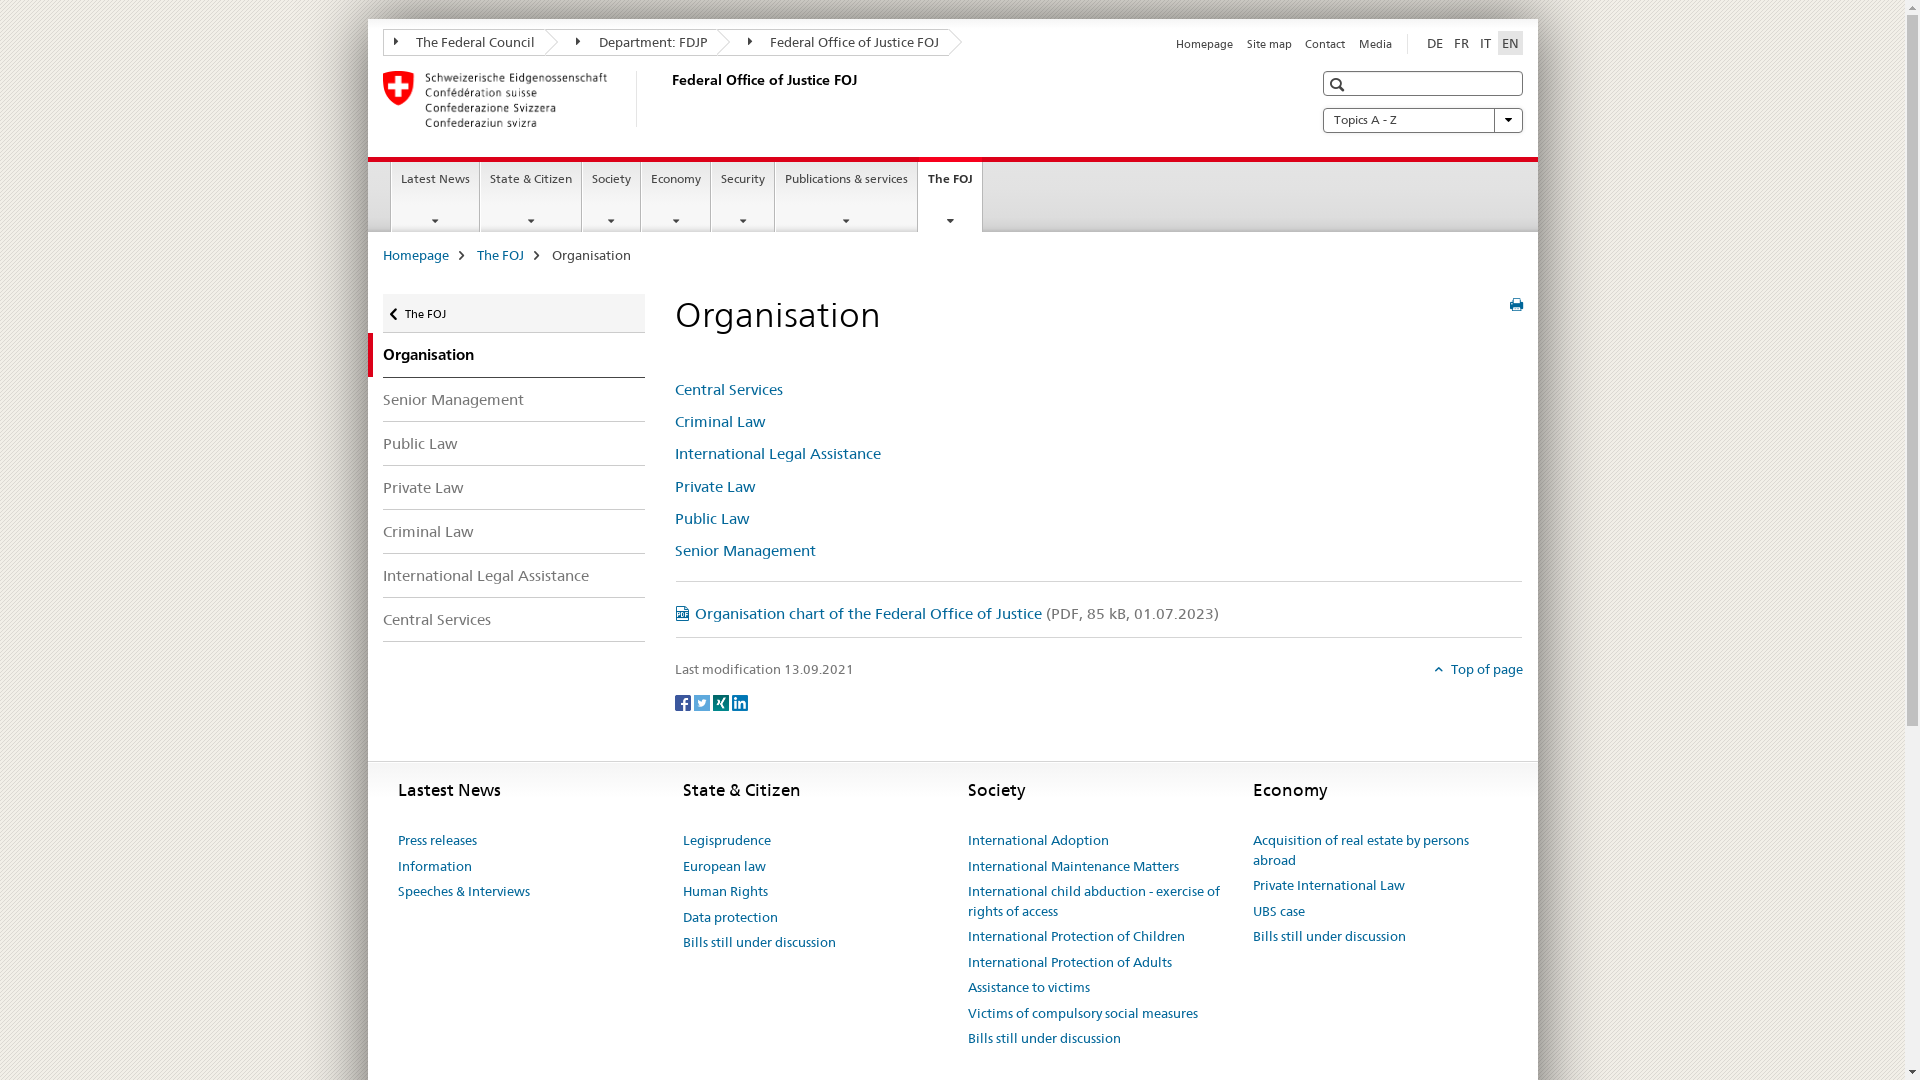 This screenshot has width=1920, height=1080. I want to click on Criminal Law, so click(720, 422).